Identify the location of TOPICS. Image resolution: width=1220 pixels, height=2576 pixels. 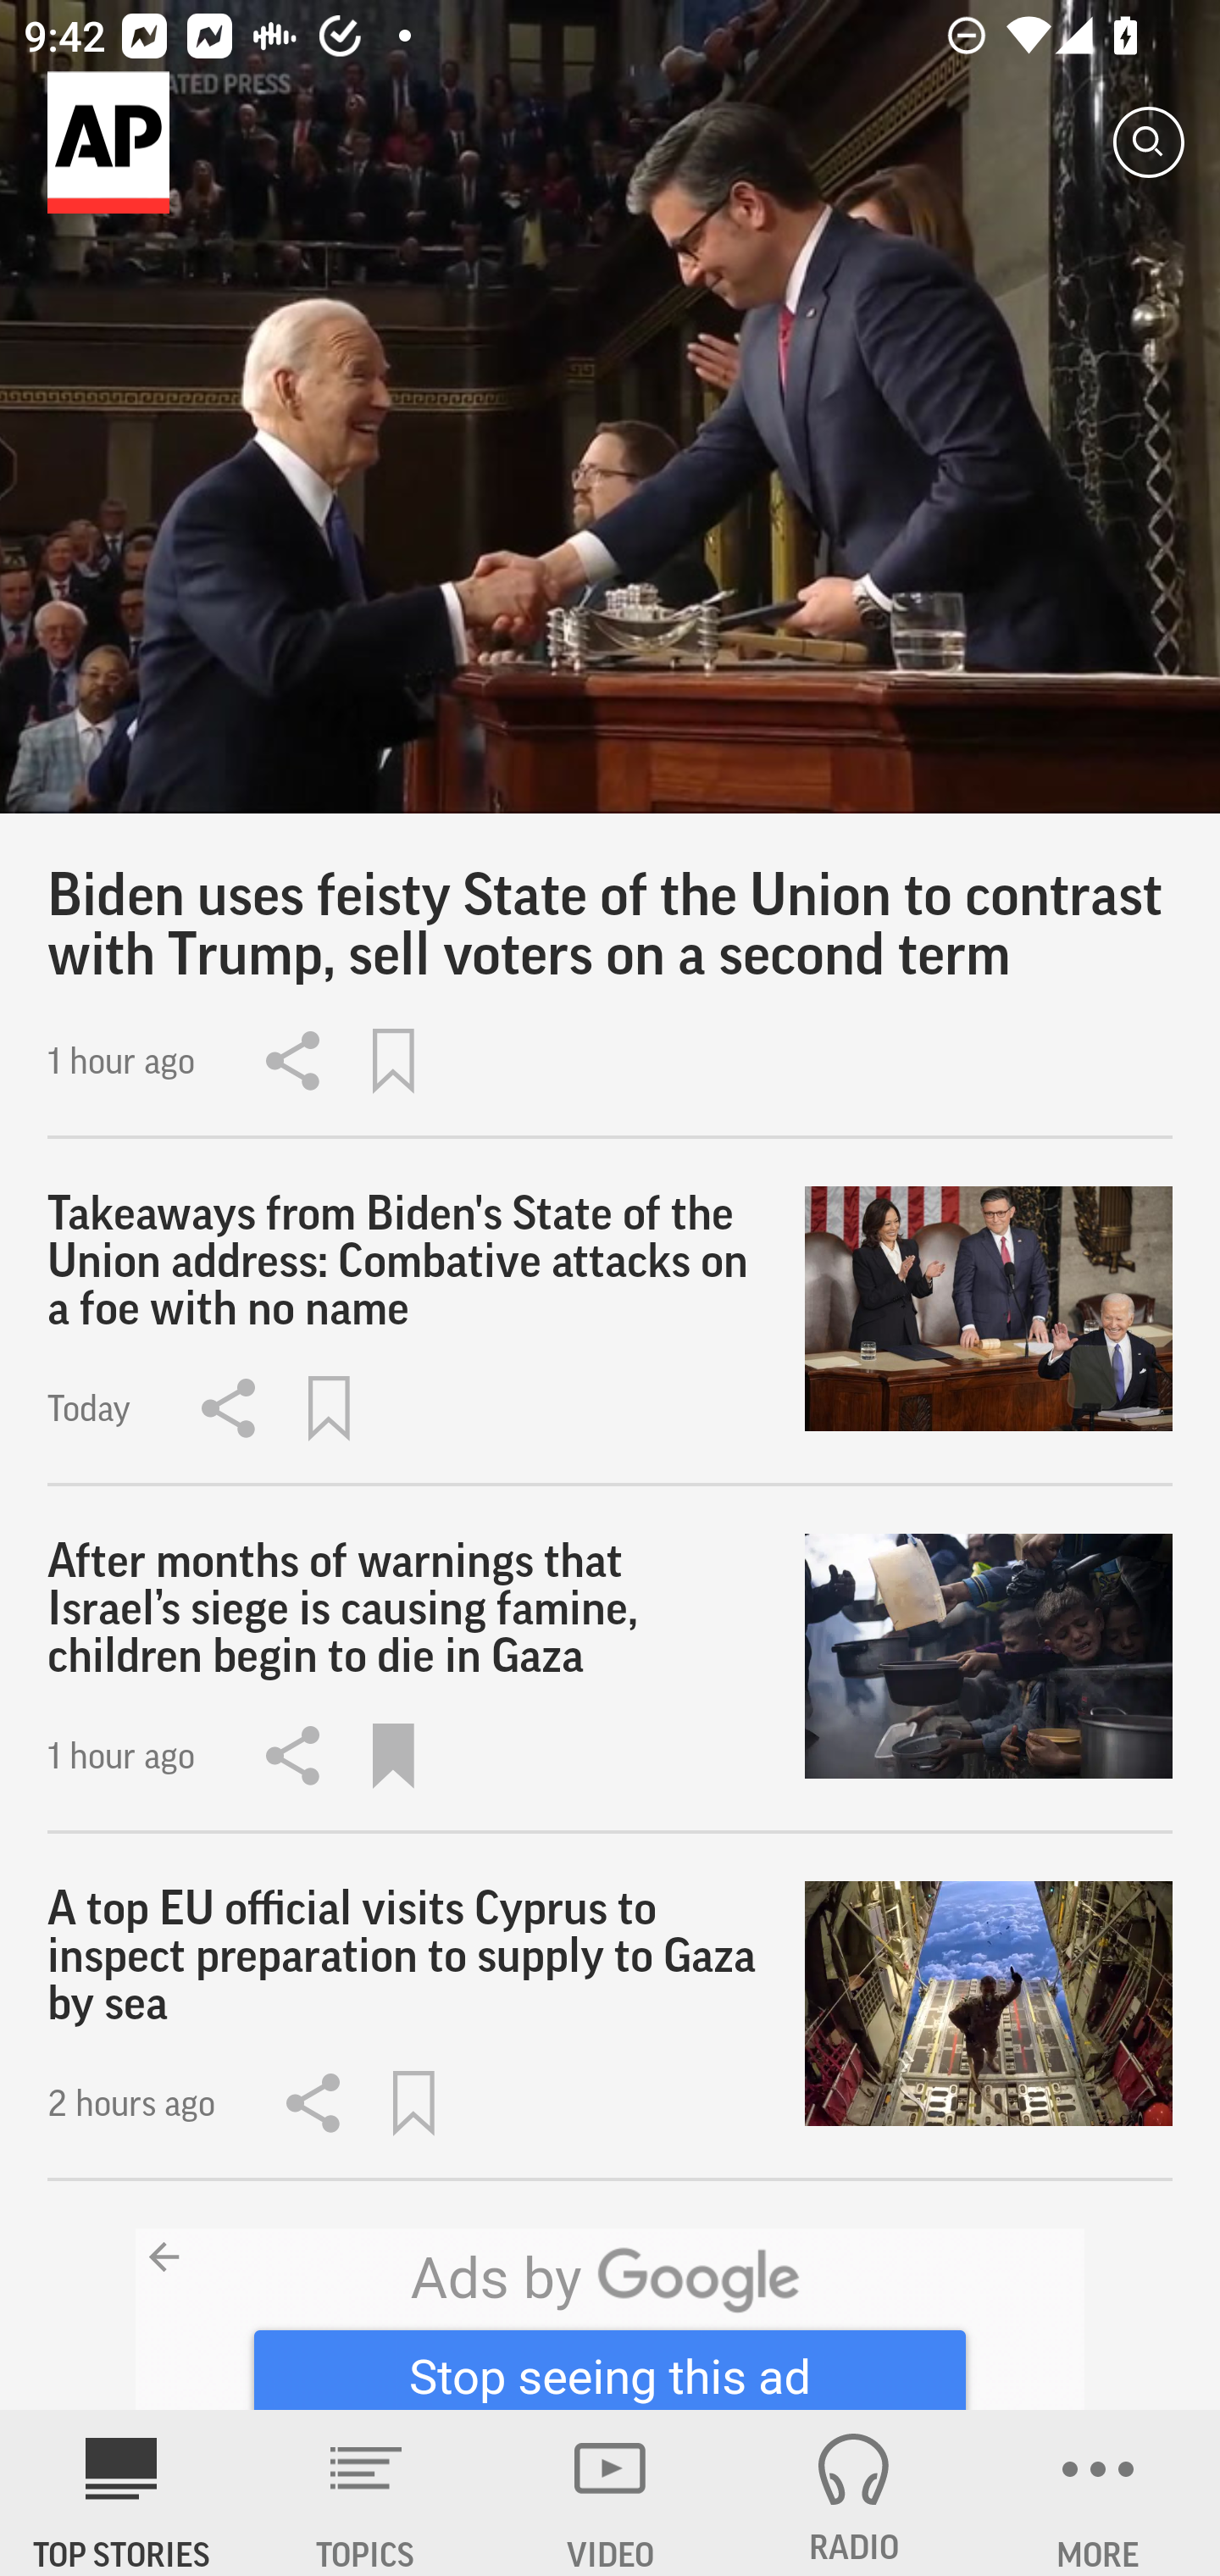
(366, 2493).